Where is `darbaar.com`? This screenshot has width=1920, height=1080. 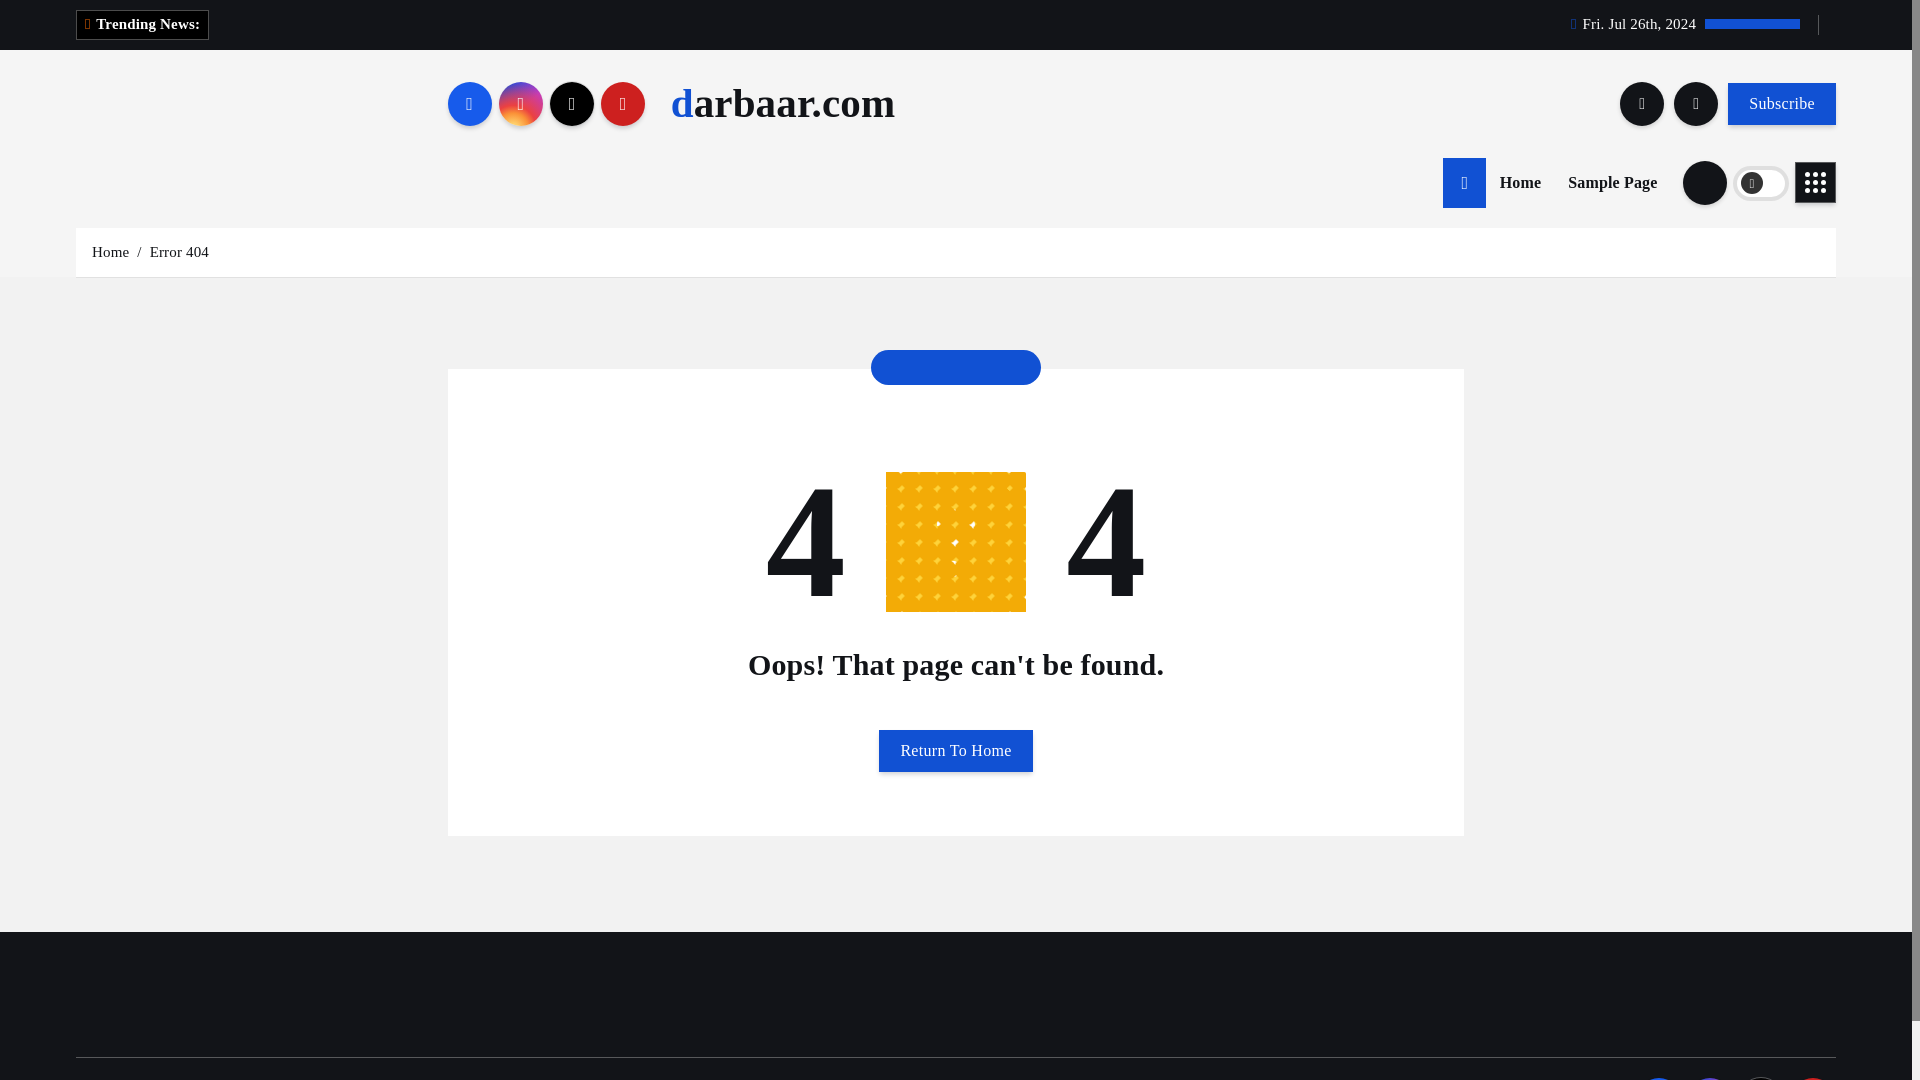 darbaar.com is located at coordinates (783, 104).